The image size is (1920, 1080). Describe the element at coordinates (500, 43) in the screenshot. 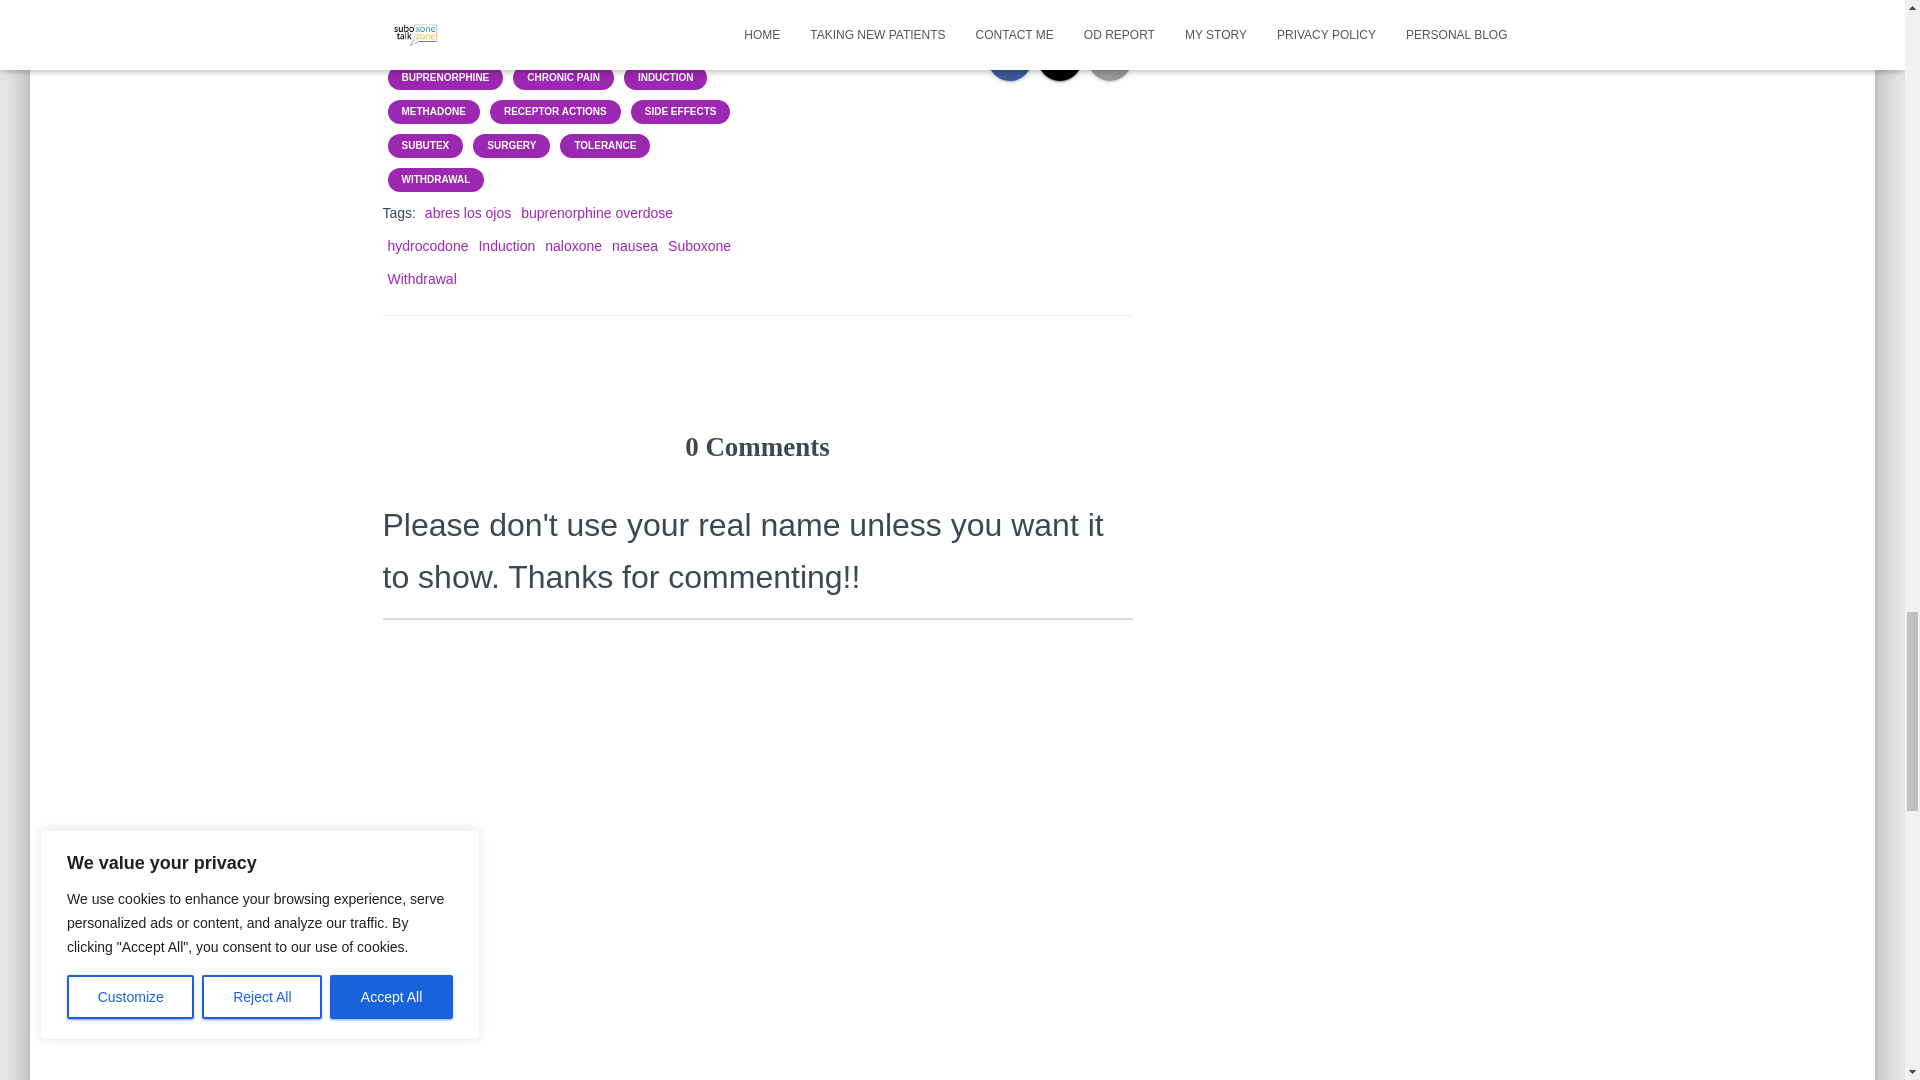

I see `12 STEPS` at that location.